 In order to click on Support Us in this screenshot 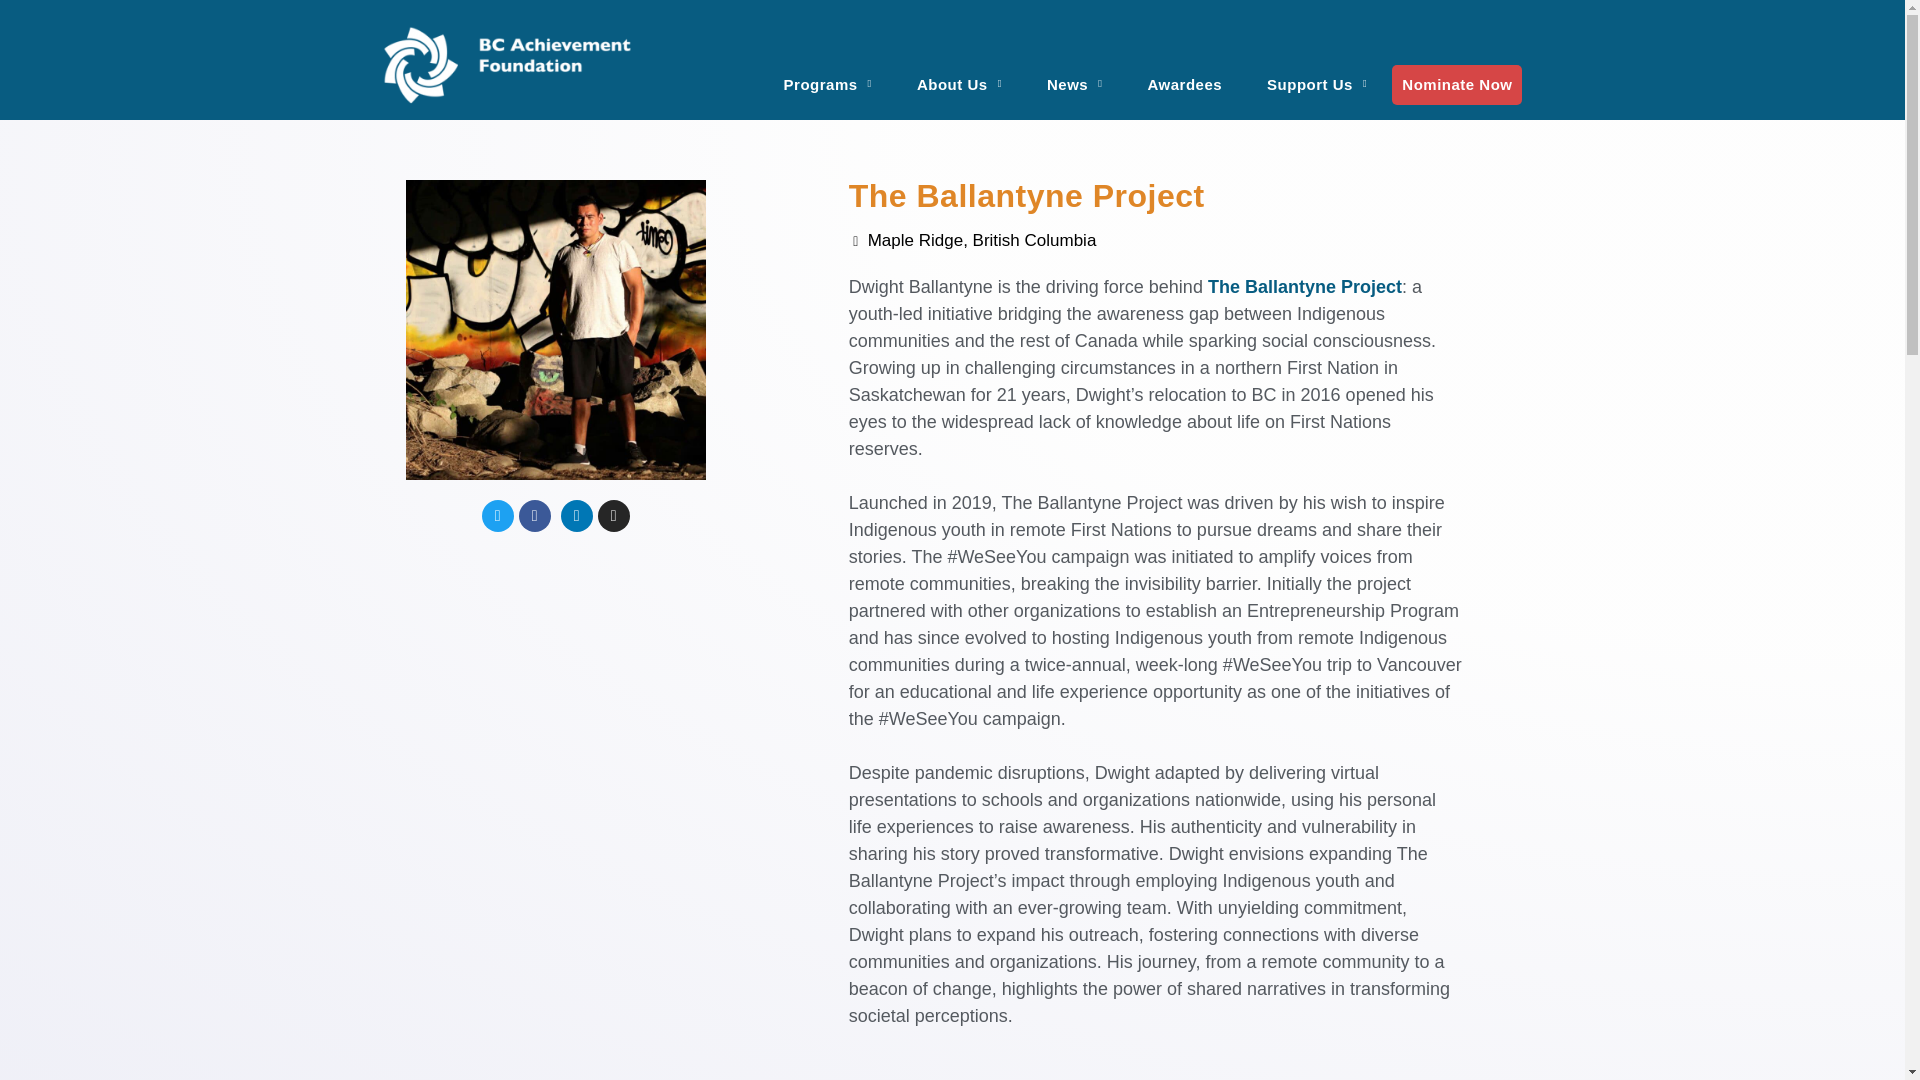, I will do `click(1316, 72)`.